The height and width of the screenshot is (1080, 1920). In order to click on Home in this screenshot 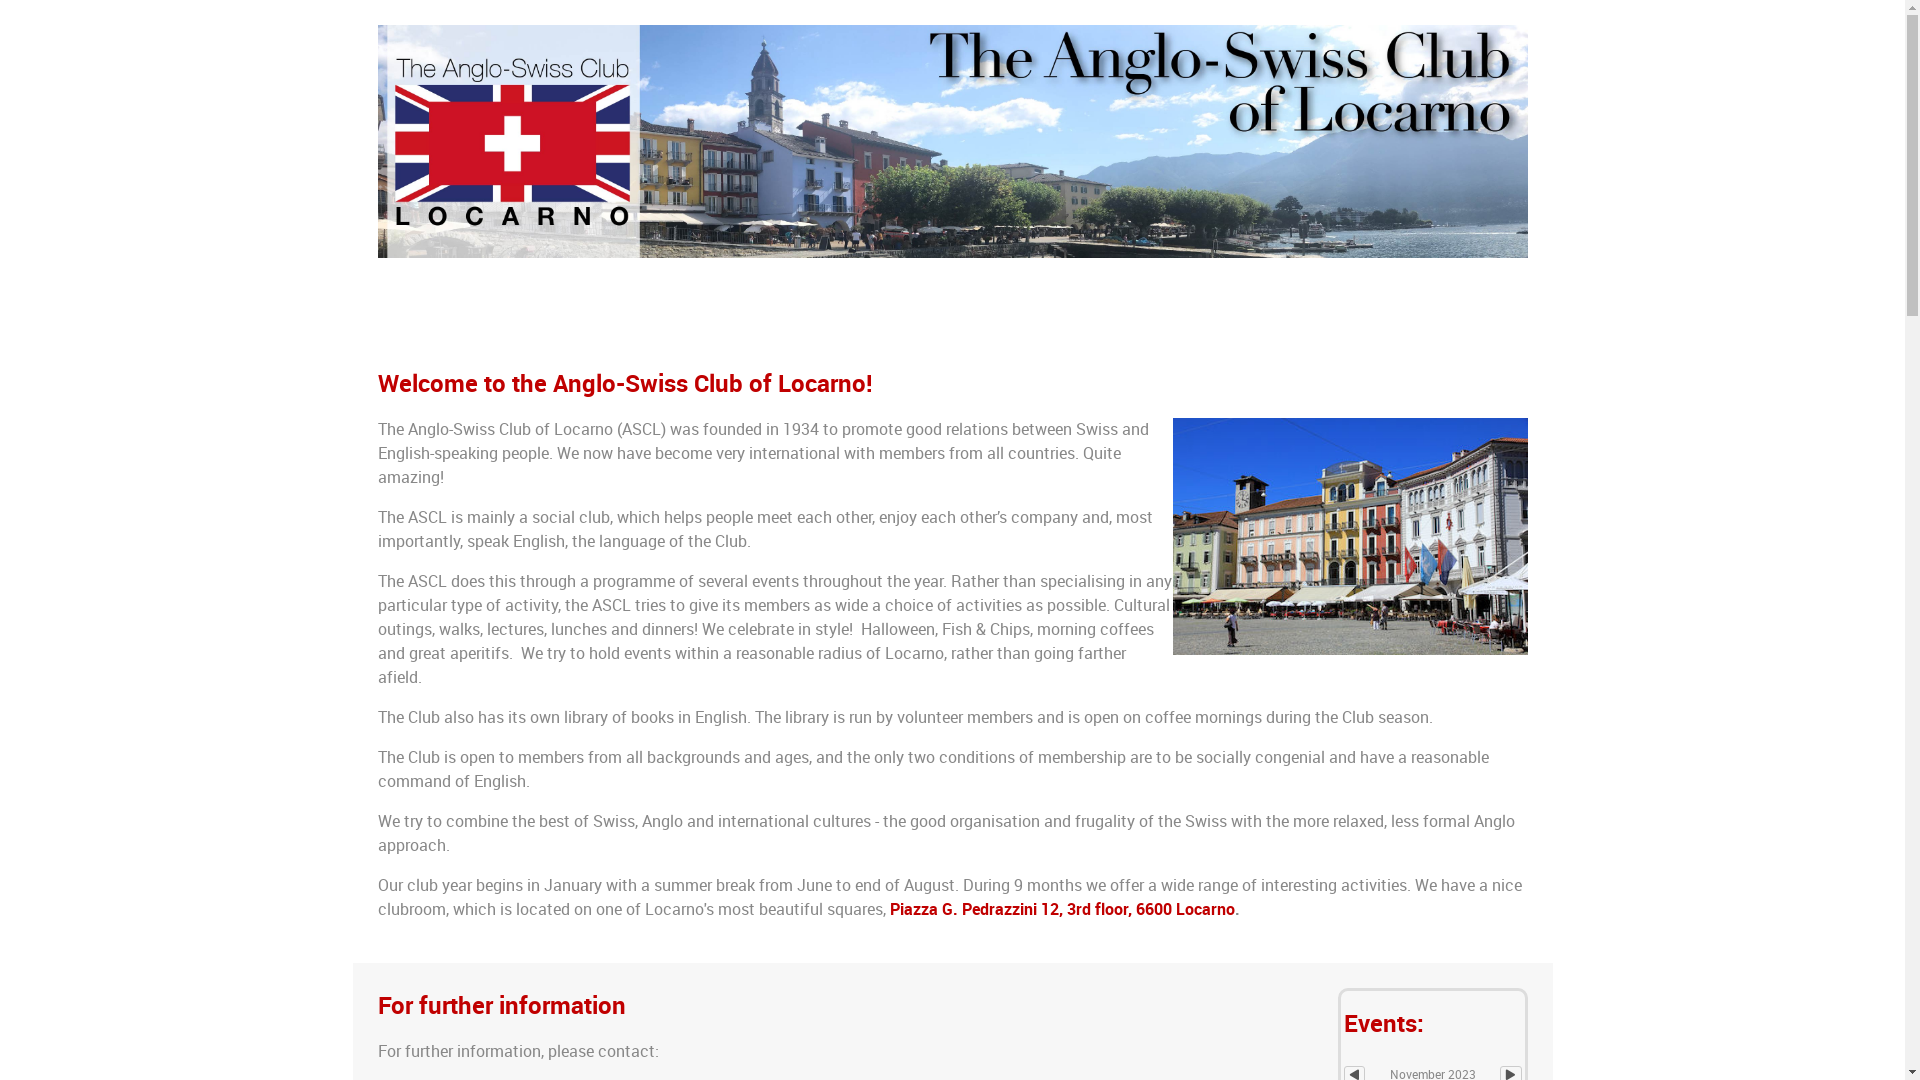, I will do `click(404, 317)`.